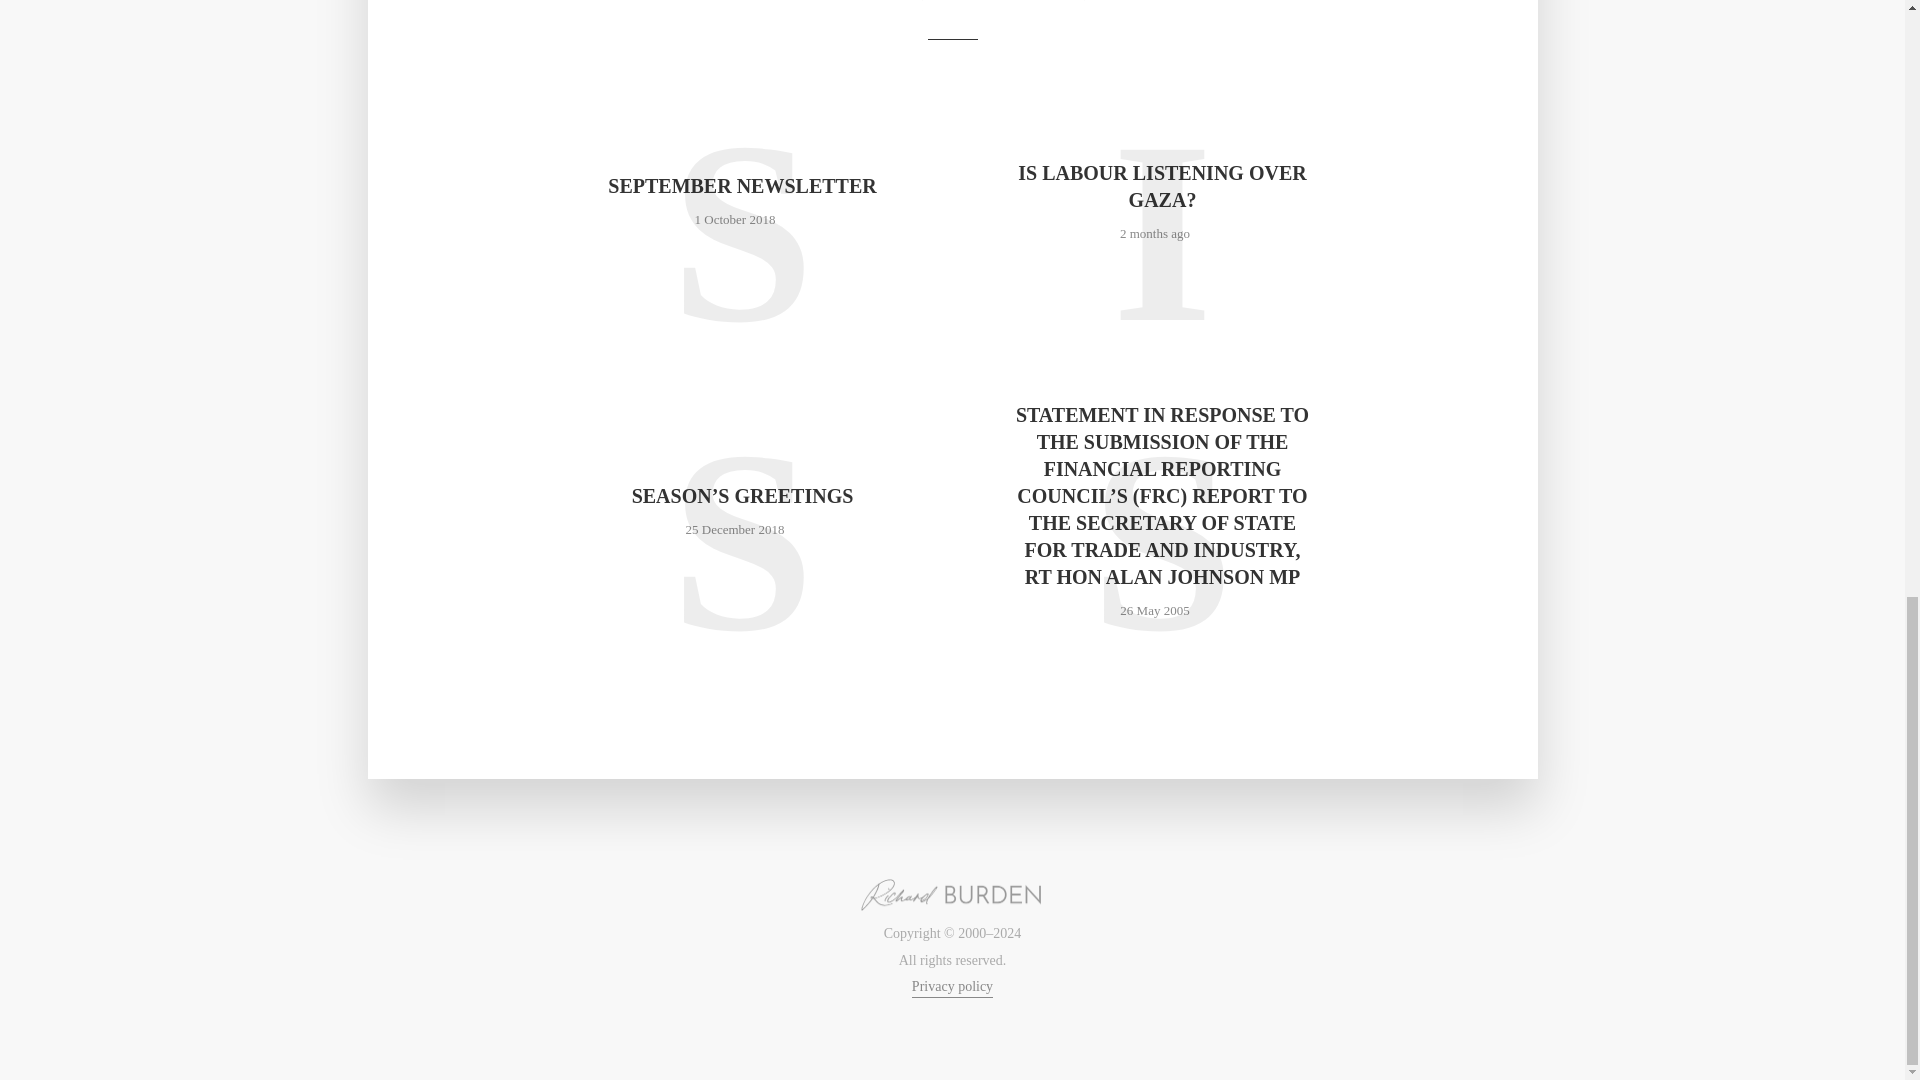 The width and height of the screenshot is (1920, 1080). Describe the element at coordinates (742, 186) in the screenshot. I see `SEPTEMBER NEWSLETTER` at that location.